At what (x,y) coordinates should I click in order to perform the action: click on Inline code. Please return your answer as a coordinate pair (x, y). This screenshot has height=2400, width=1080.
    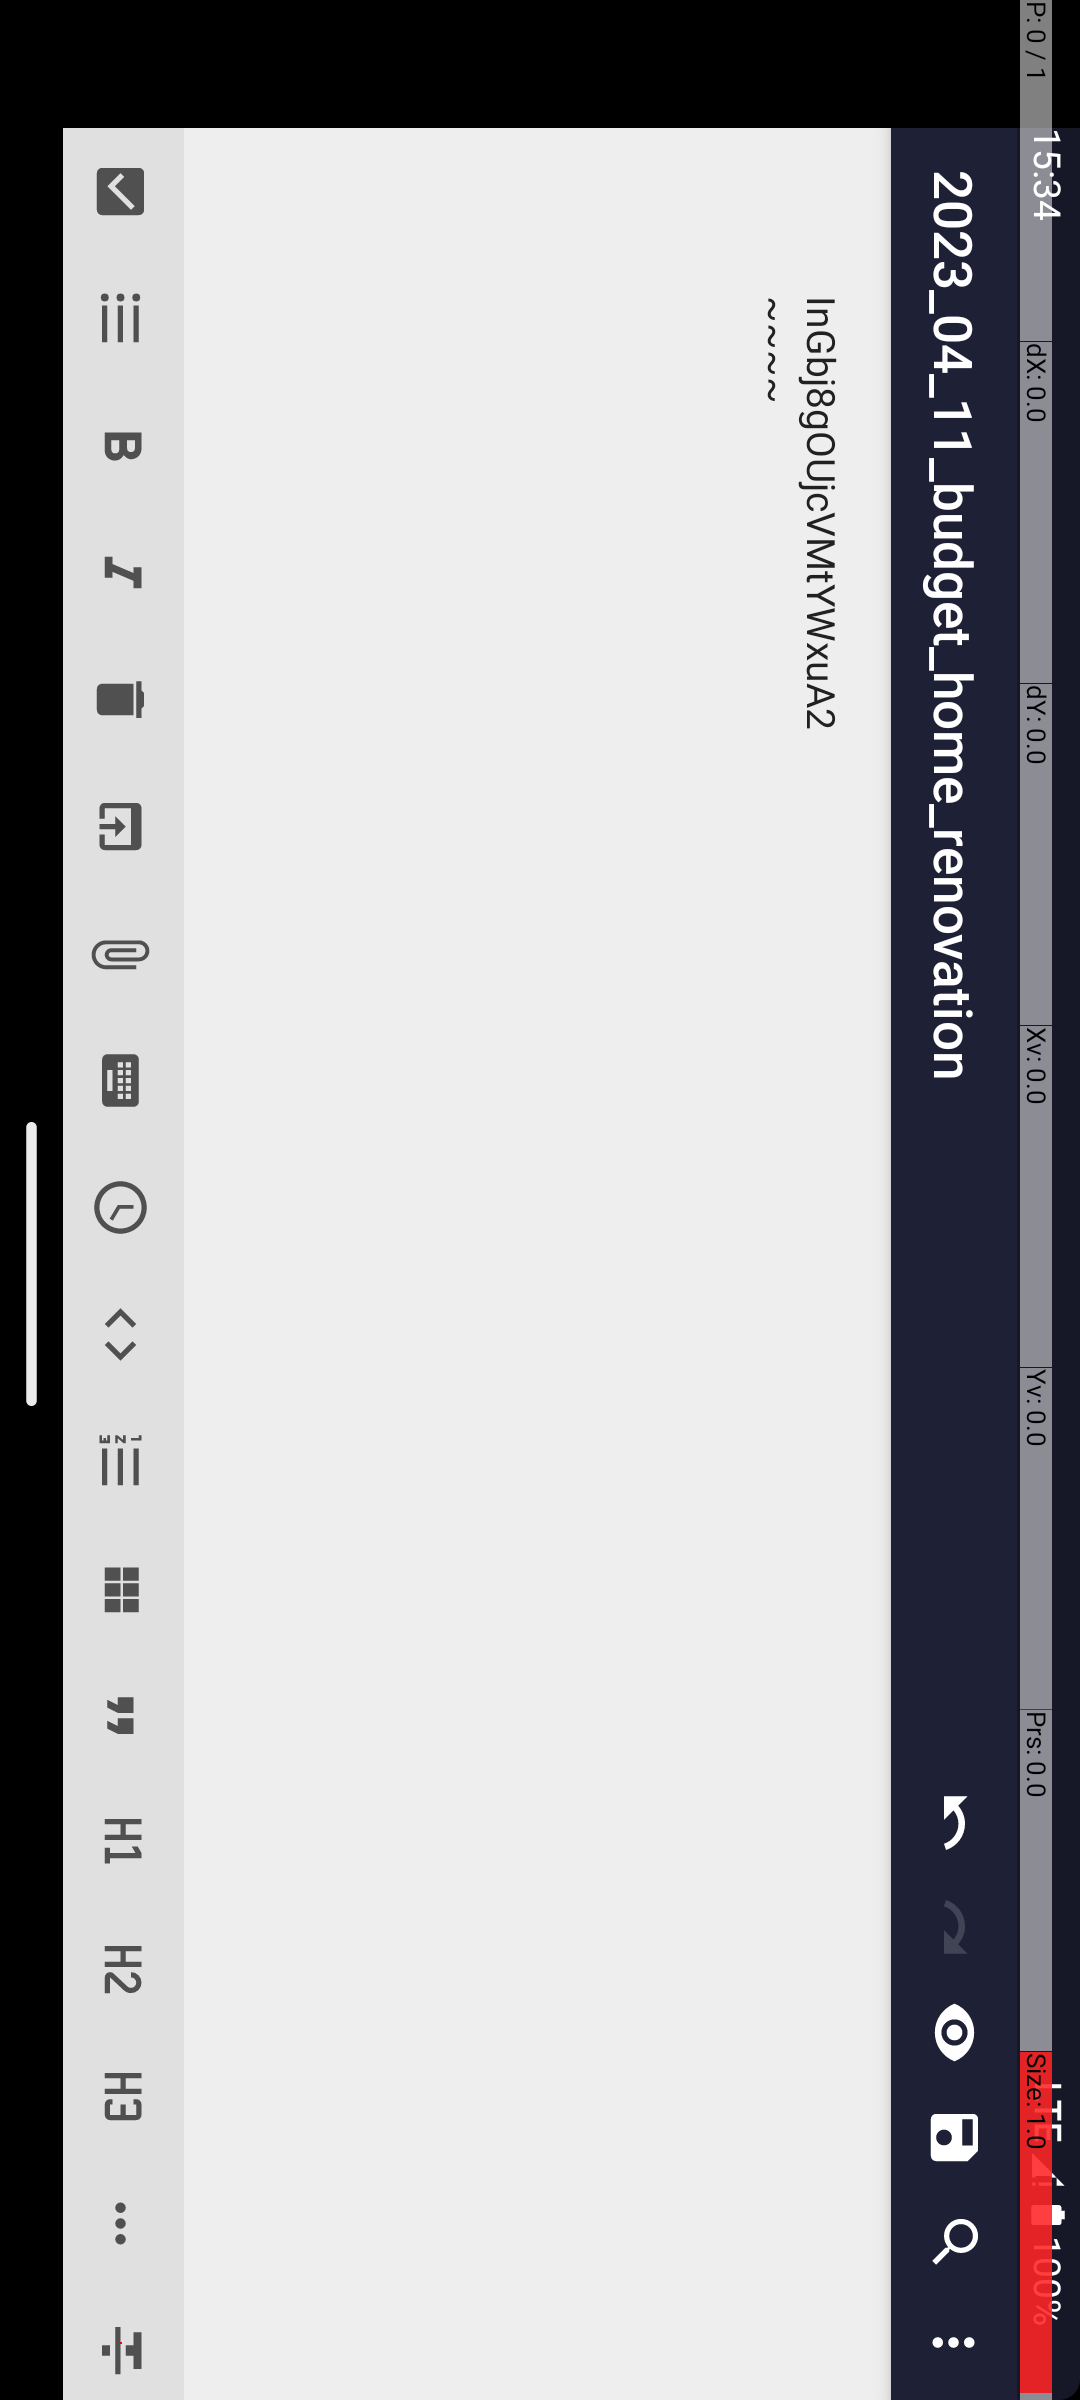
    Looking at the image, I should click on (1334, 960).